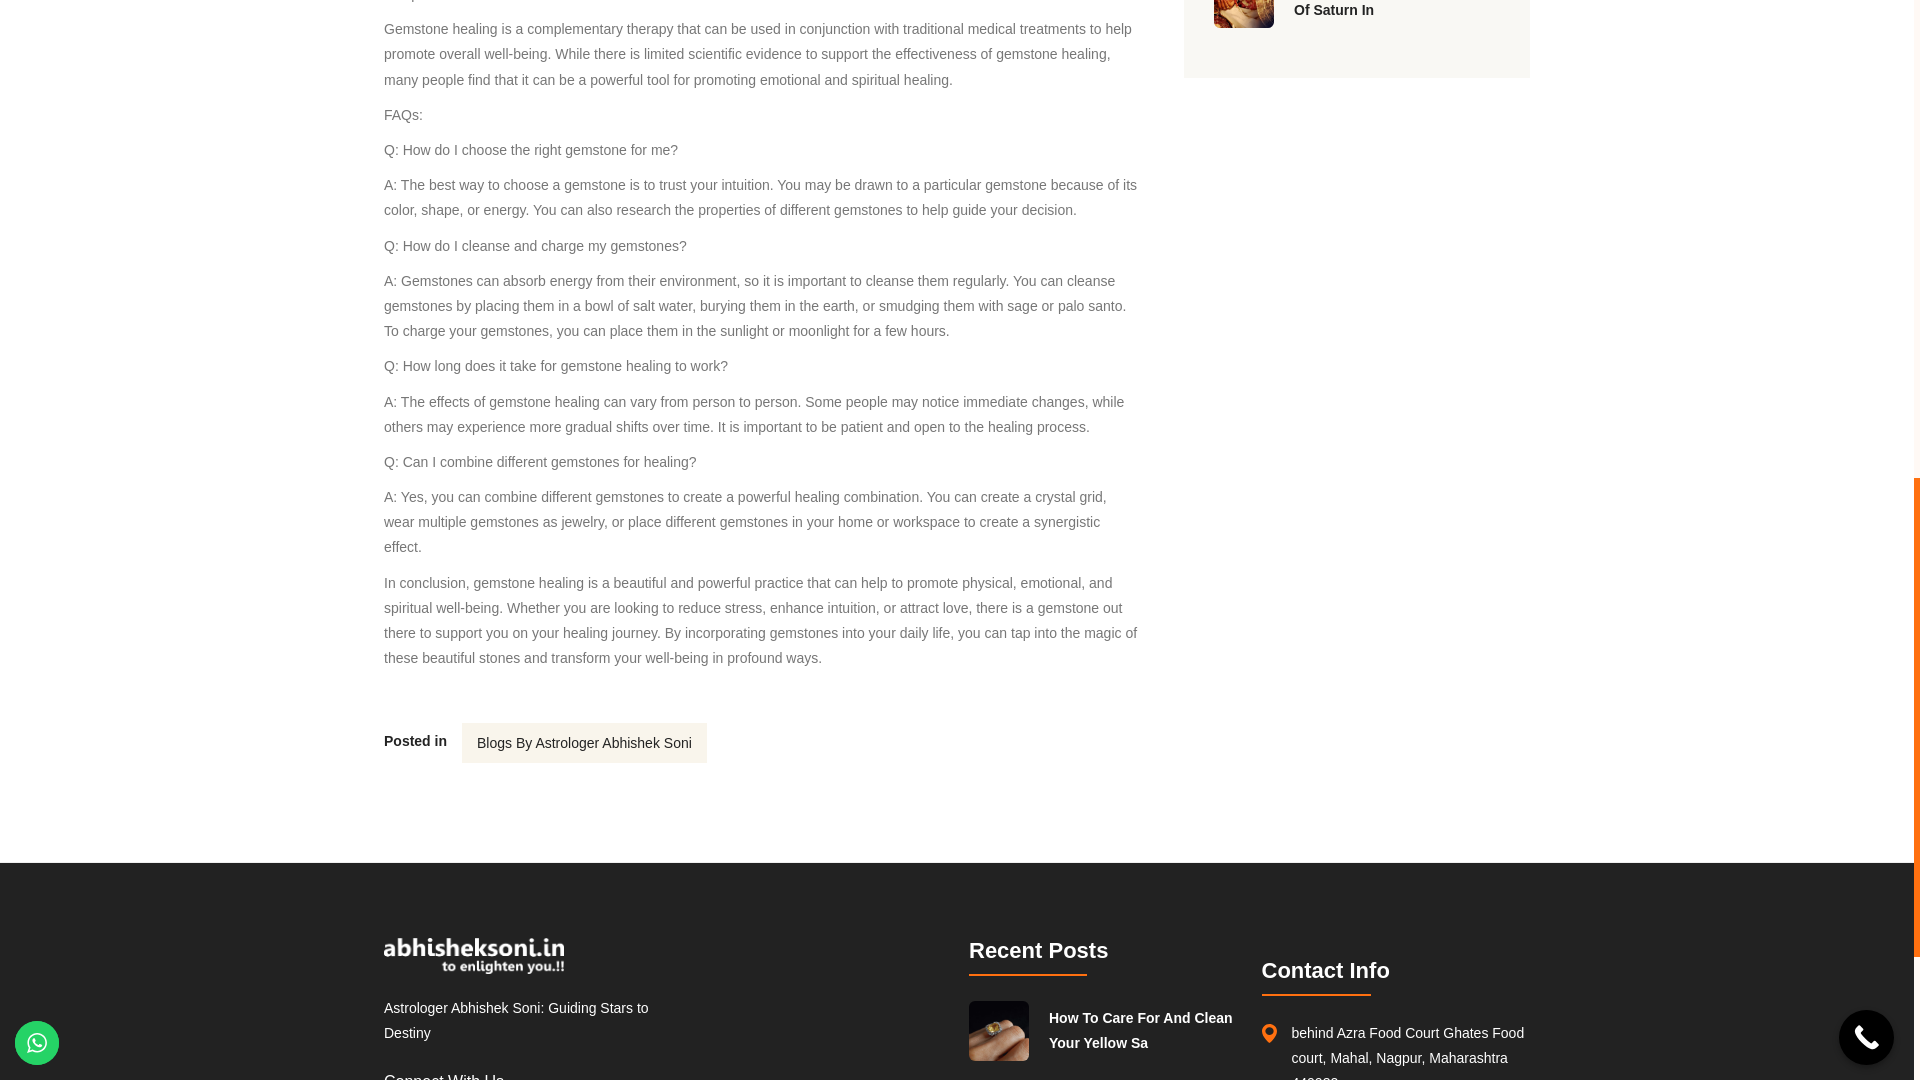  I want to click on How To Care For And Clean Your Yellow Sa, so click(1143, 1030).